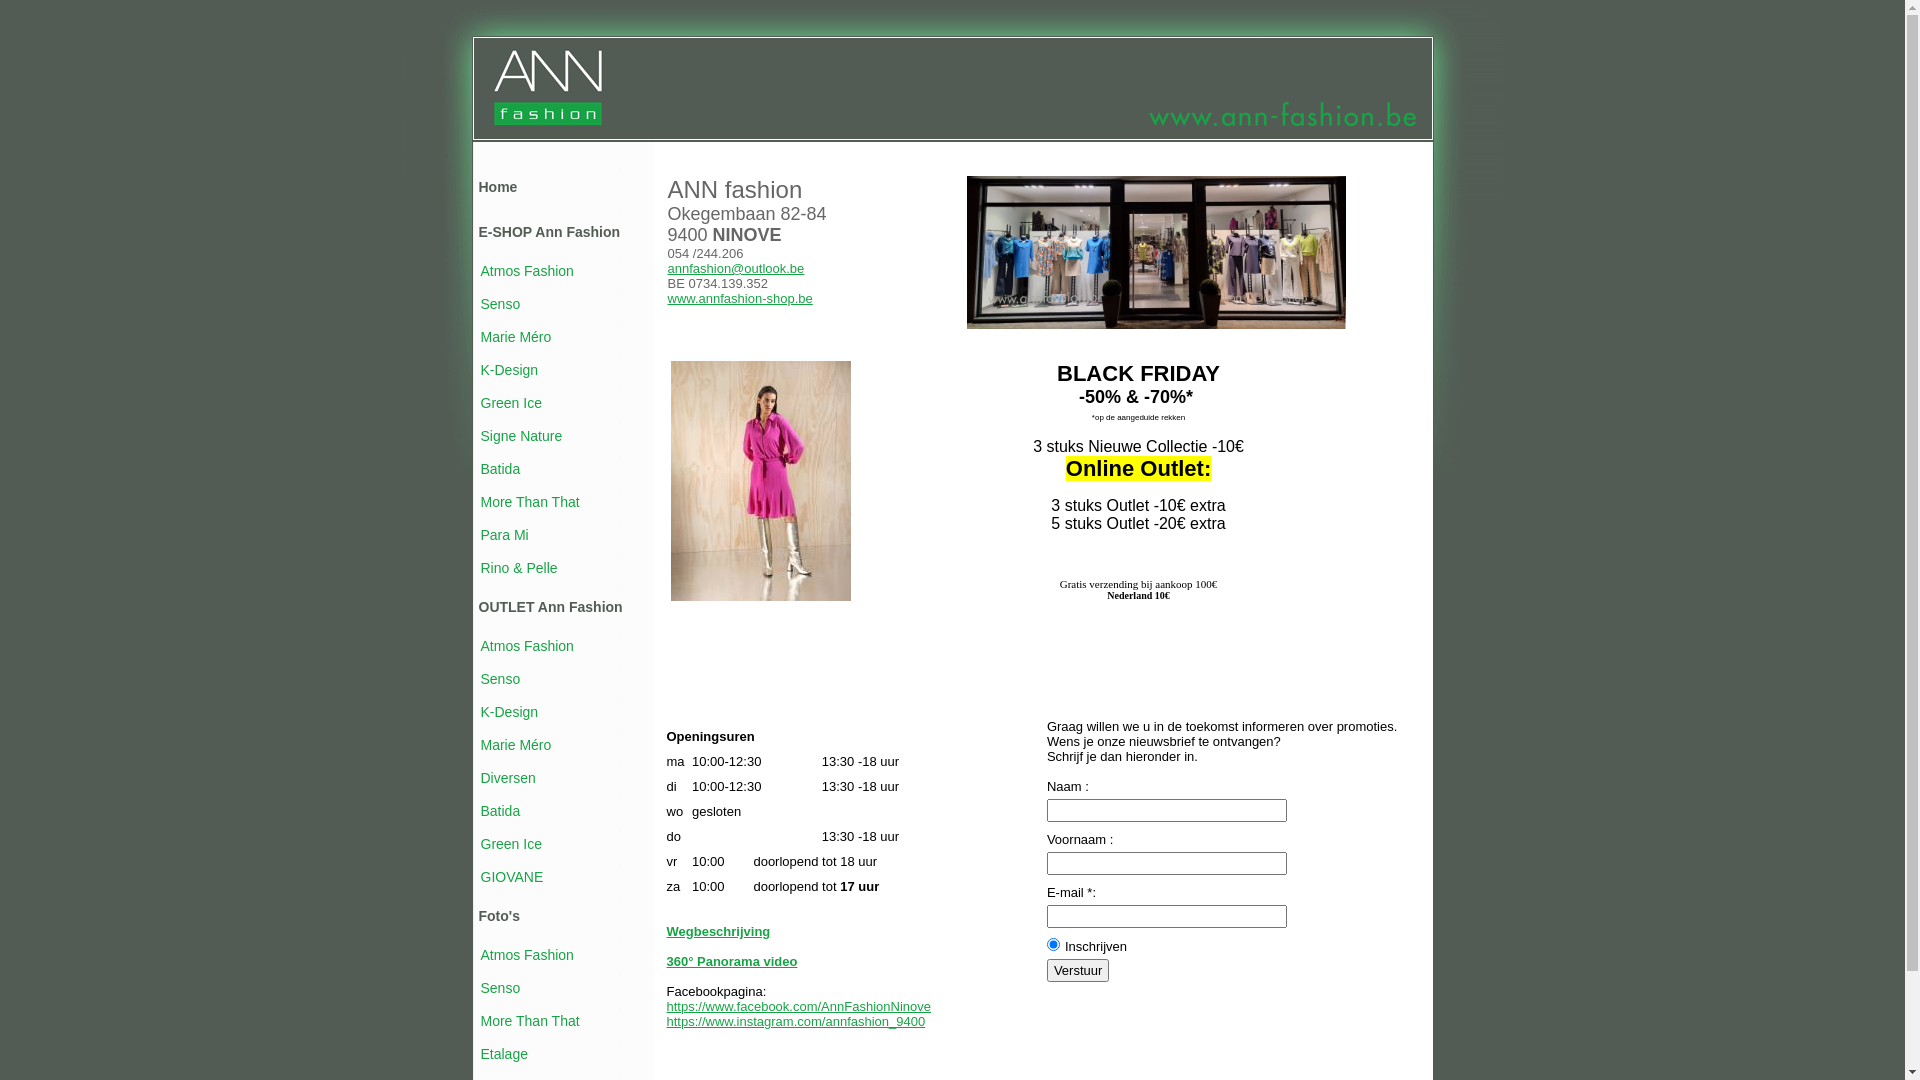 The image size is (1920, 1080). What do you see at coordinates (740, 298) in the screenshot?
I see `www.annfashion-shop.be` at bounding box center [740, 298].